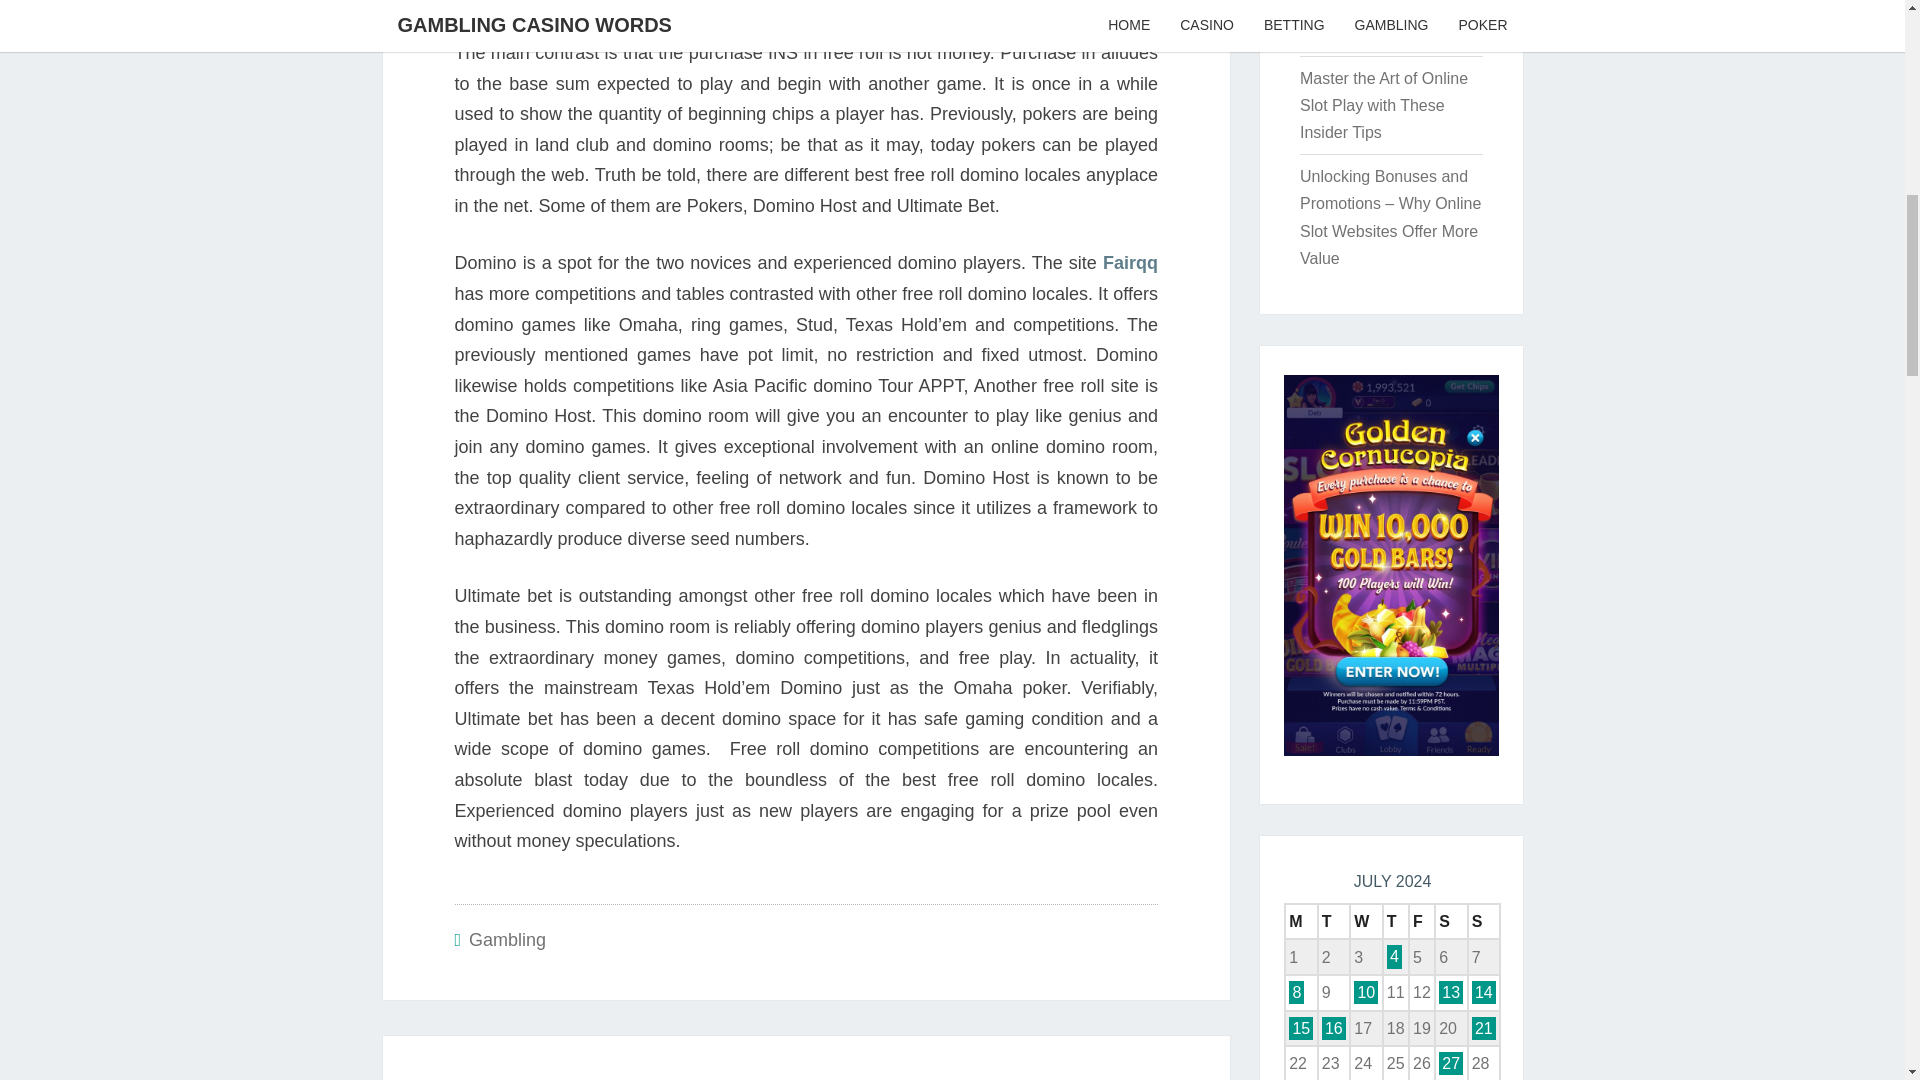  I want to click on Monday, so click(1366, 921).